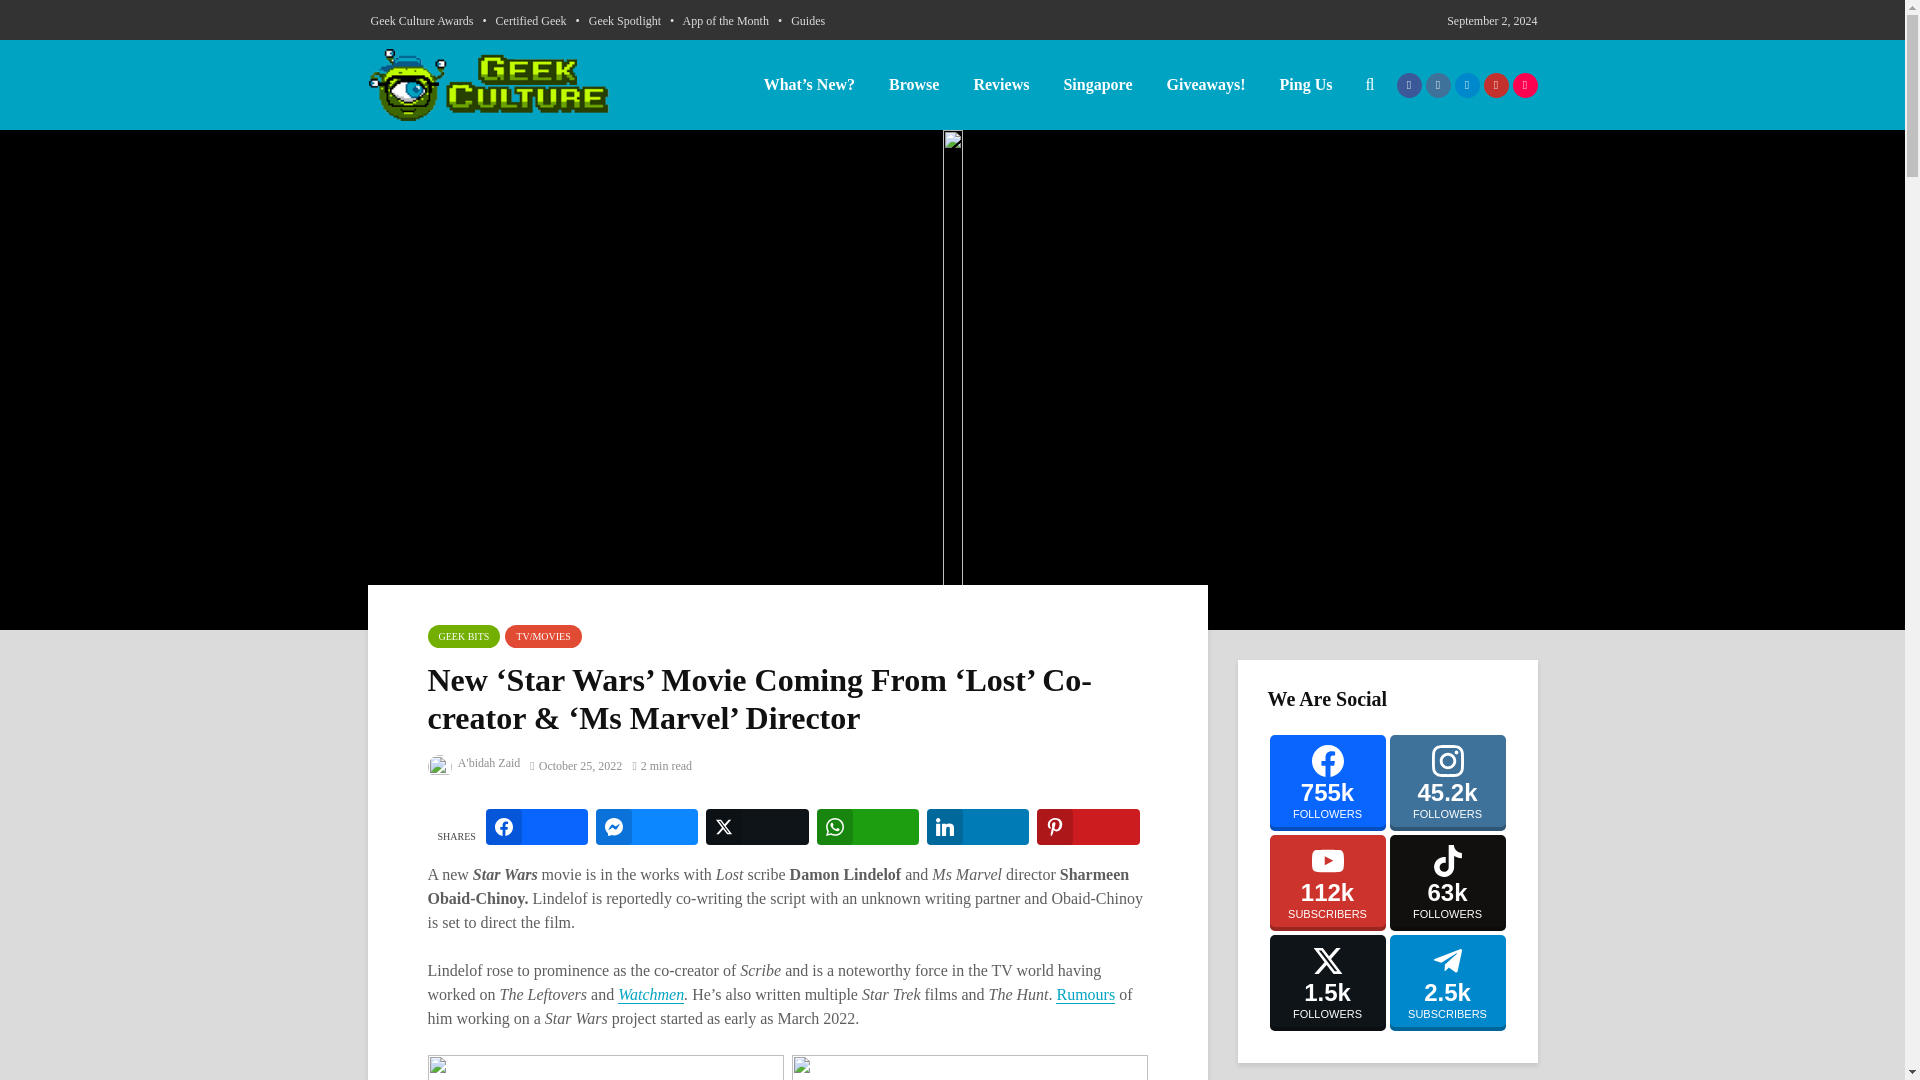 This screenshot has height=1080, width=1920. I want to click on Reviews, so click(1001, 84).